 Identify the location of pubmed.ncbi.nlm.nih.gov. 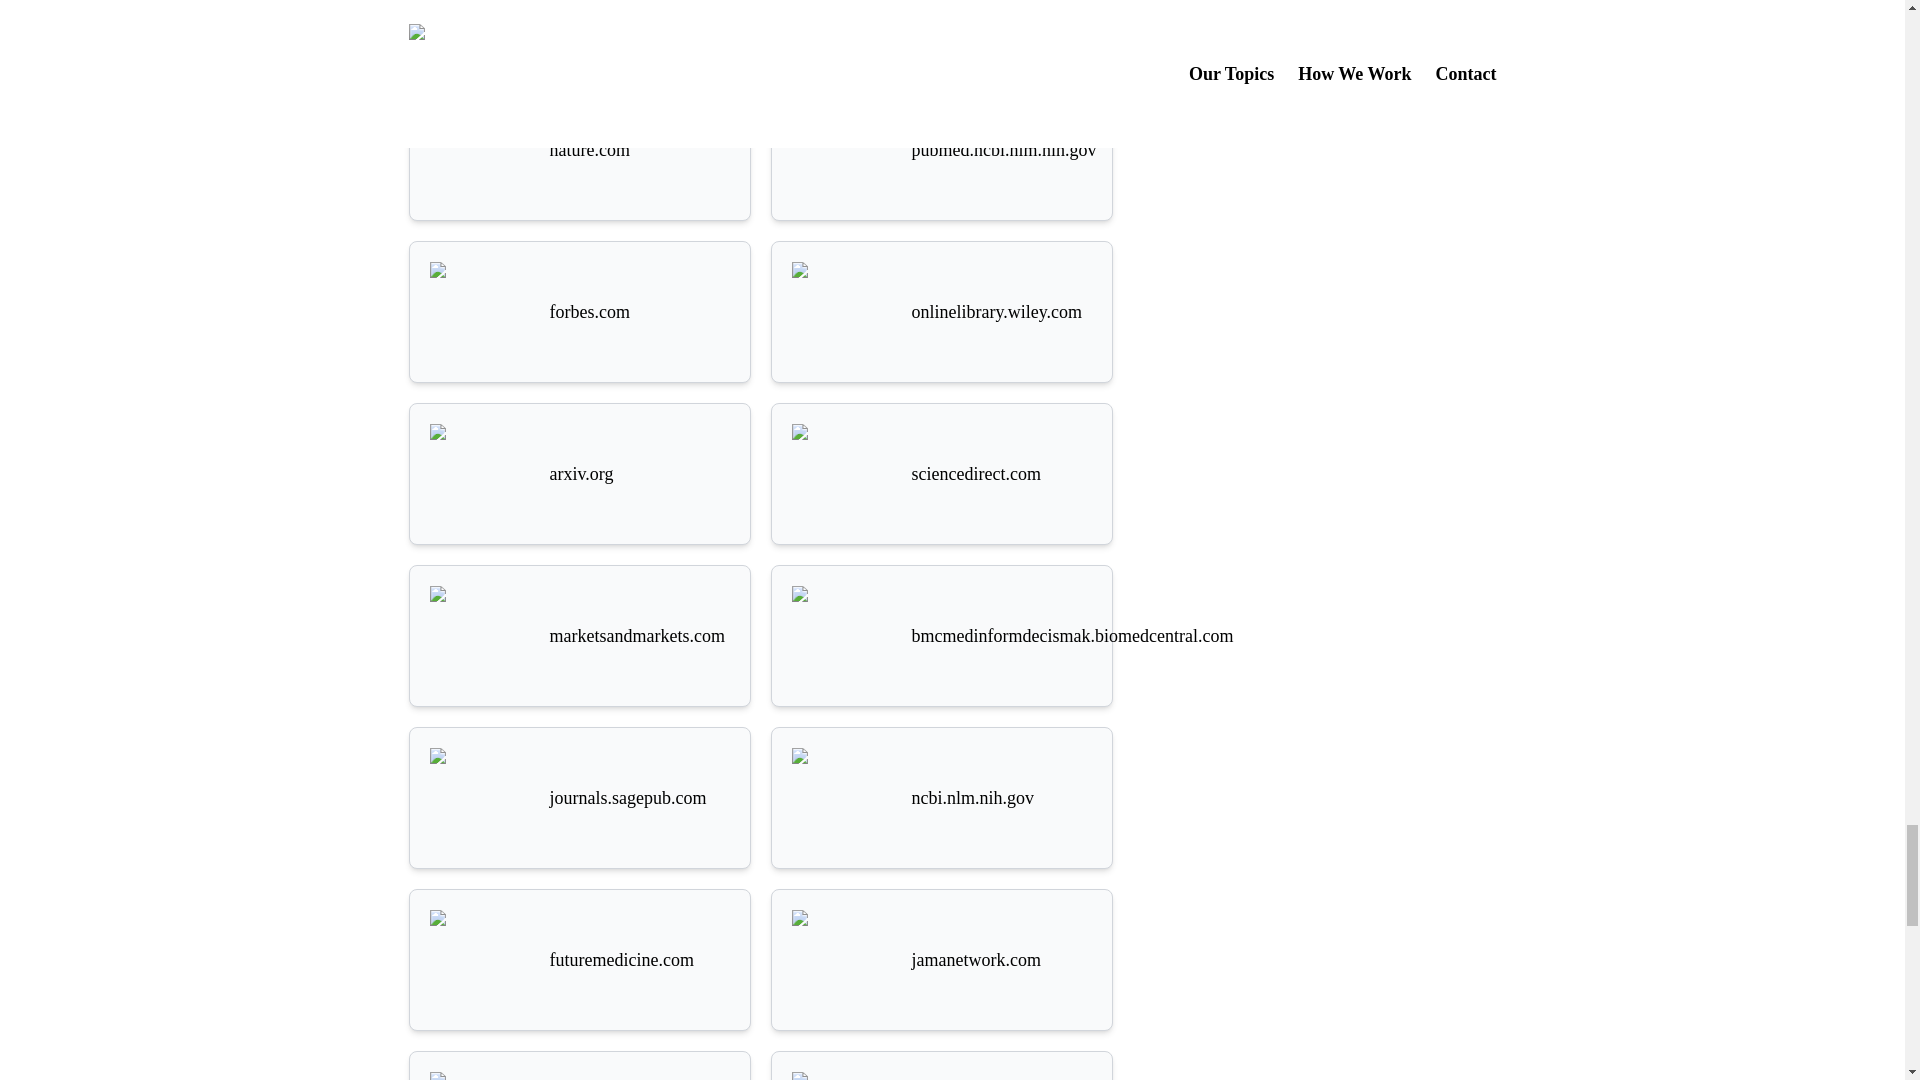
(942, 150).